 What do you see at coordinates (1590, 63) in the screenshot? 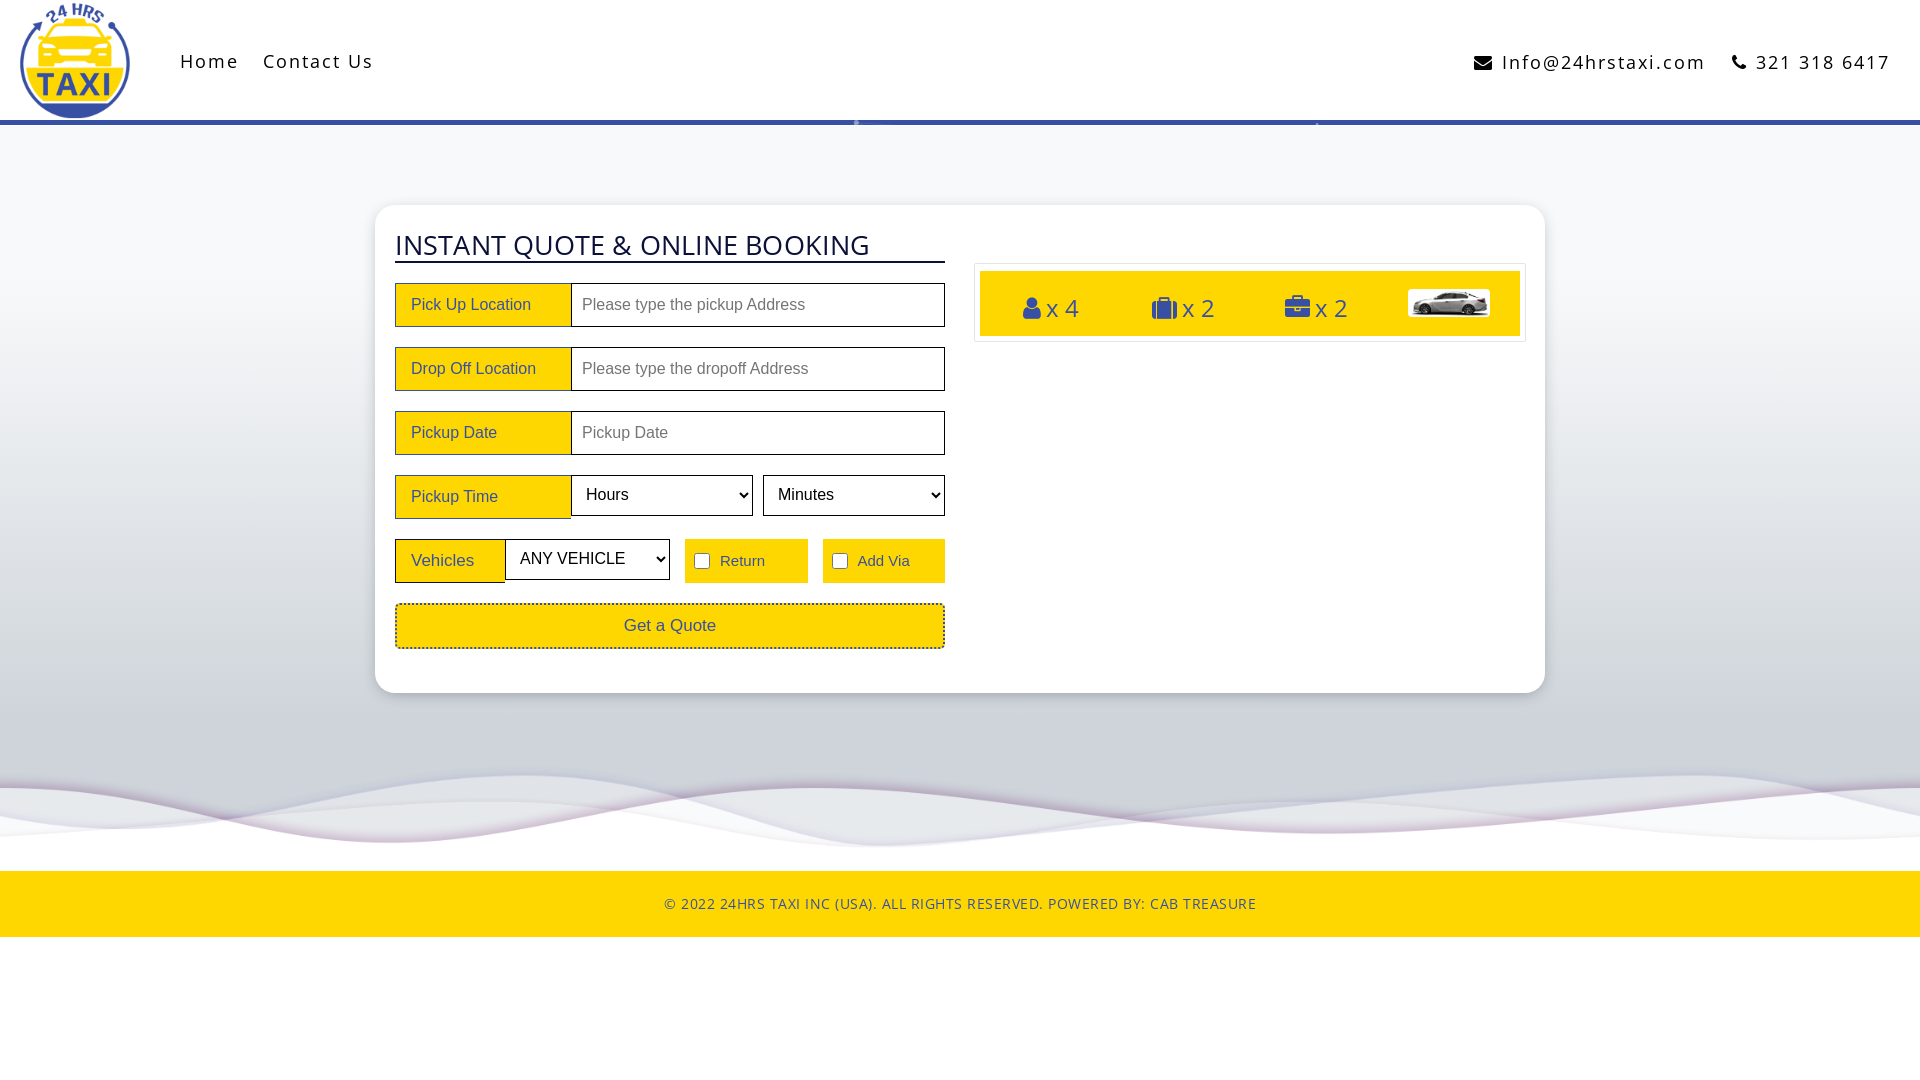
I see `Info@24hrstaxi.com` at bounding box center [1590, 63].